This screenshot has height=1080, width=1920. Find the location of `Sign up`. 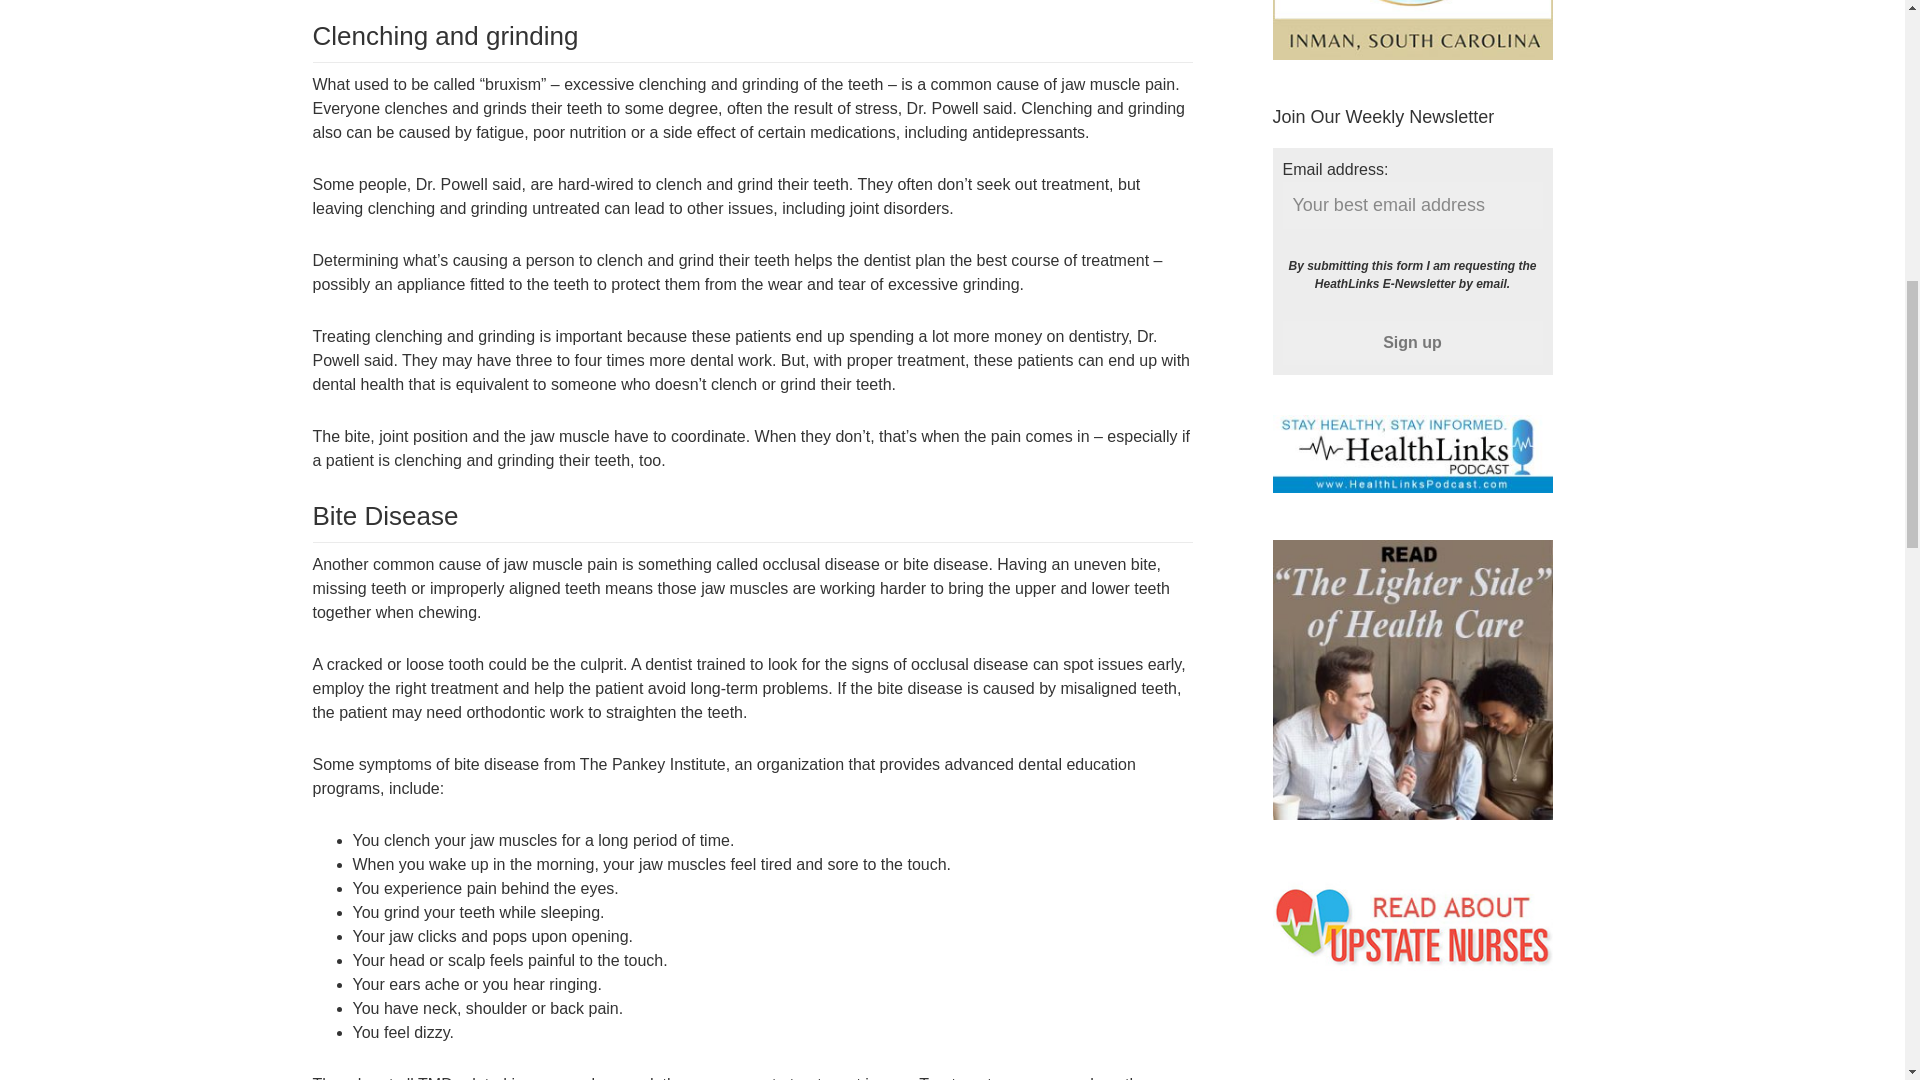

Sign up is located at coordinates (1412, 342).